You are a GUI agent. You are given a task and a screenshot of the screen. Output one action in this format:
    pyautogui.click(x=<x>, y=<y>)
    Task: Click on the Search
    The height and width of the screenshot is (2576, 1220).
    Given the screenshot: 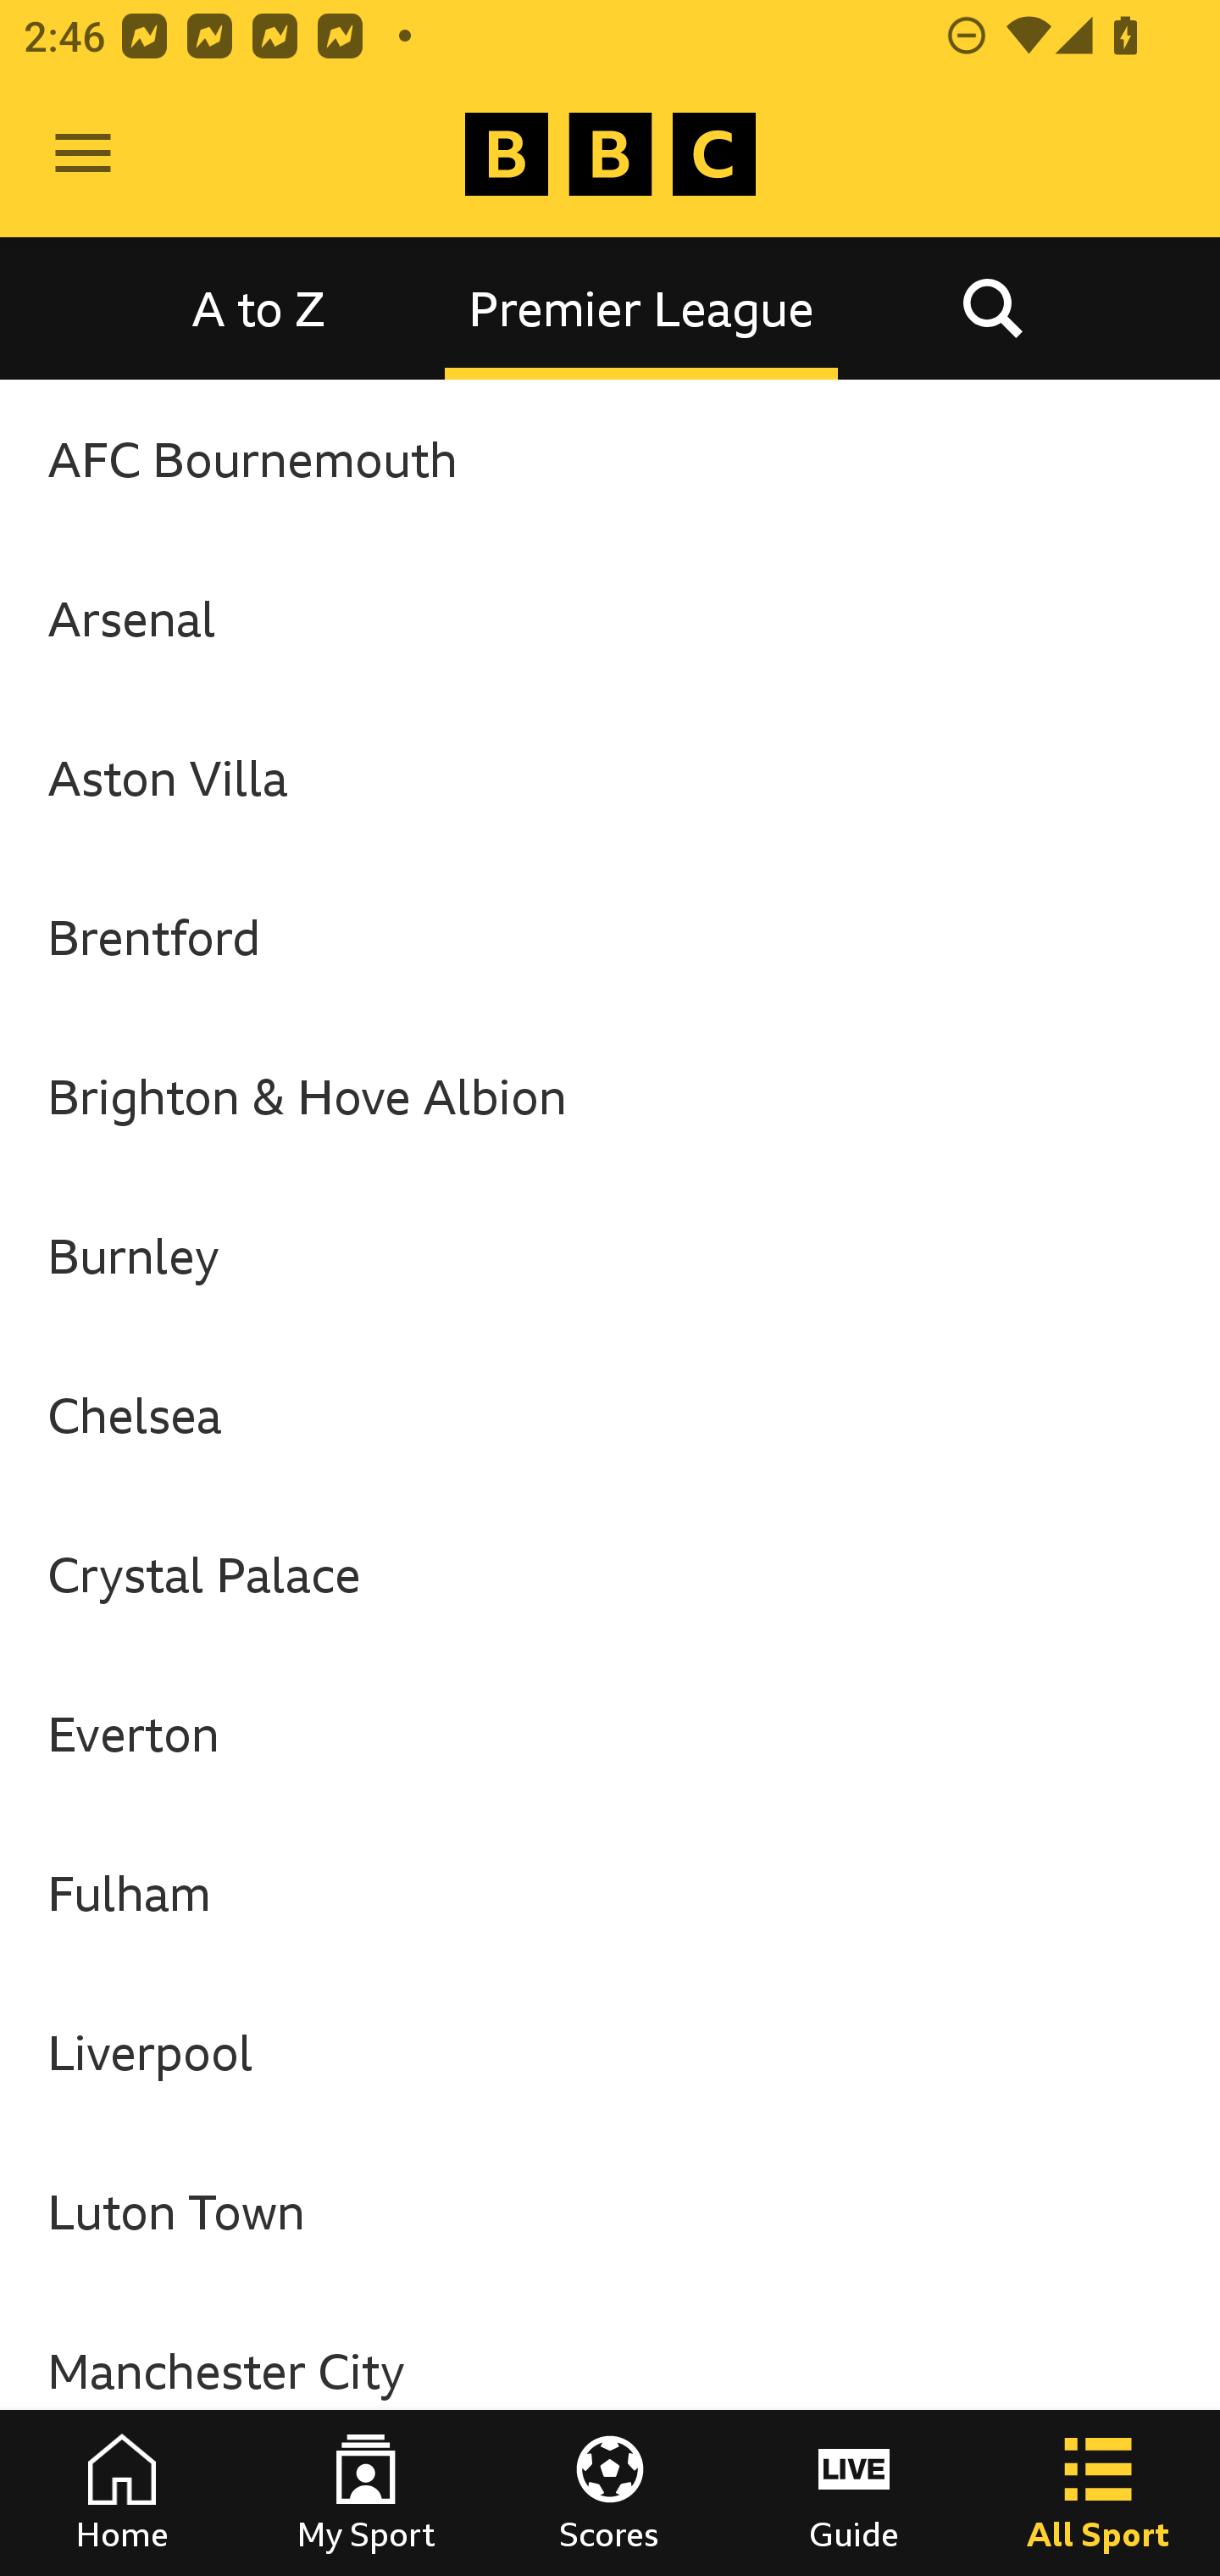 What is the action you would take?
    pyautogui.click(x=992, y=307)
    